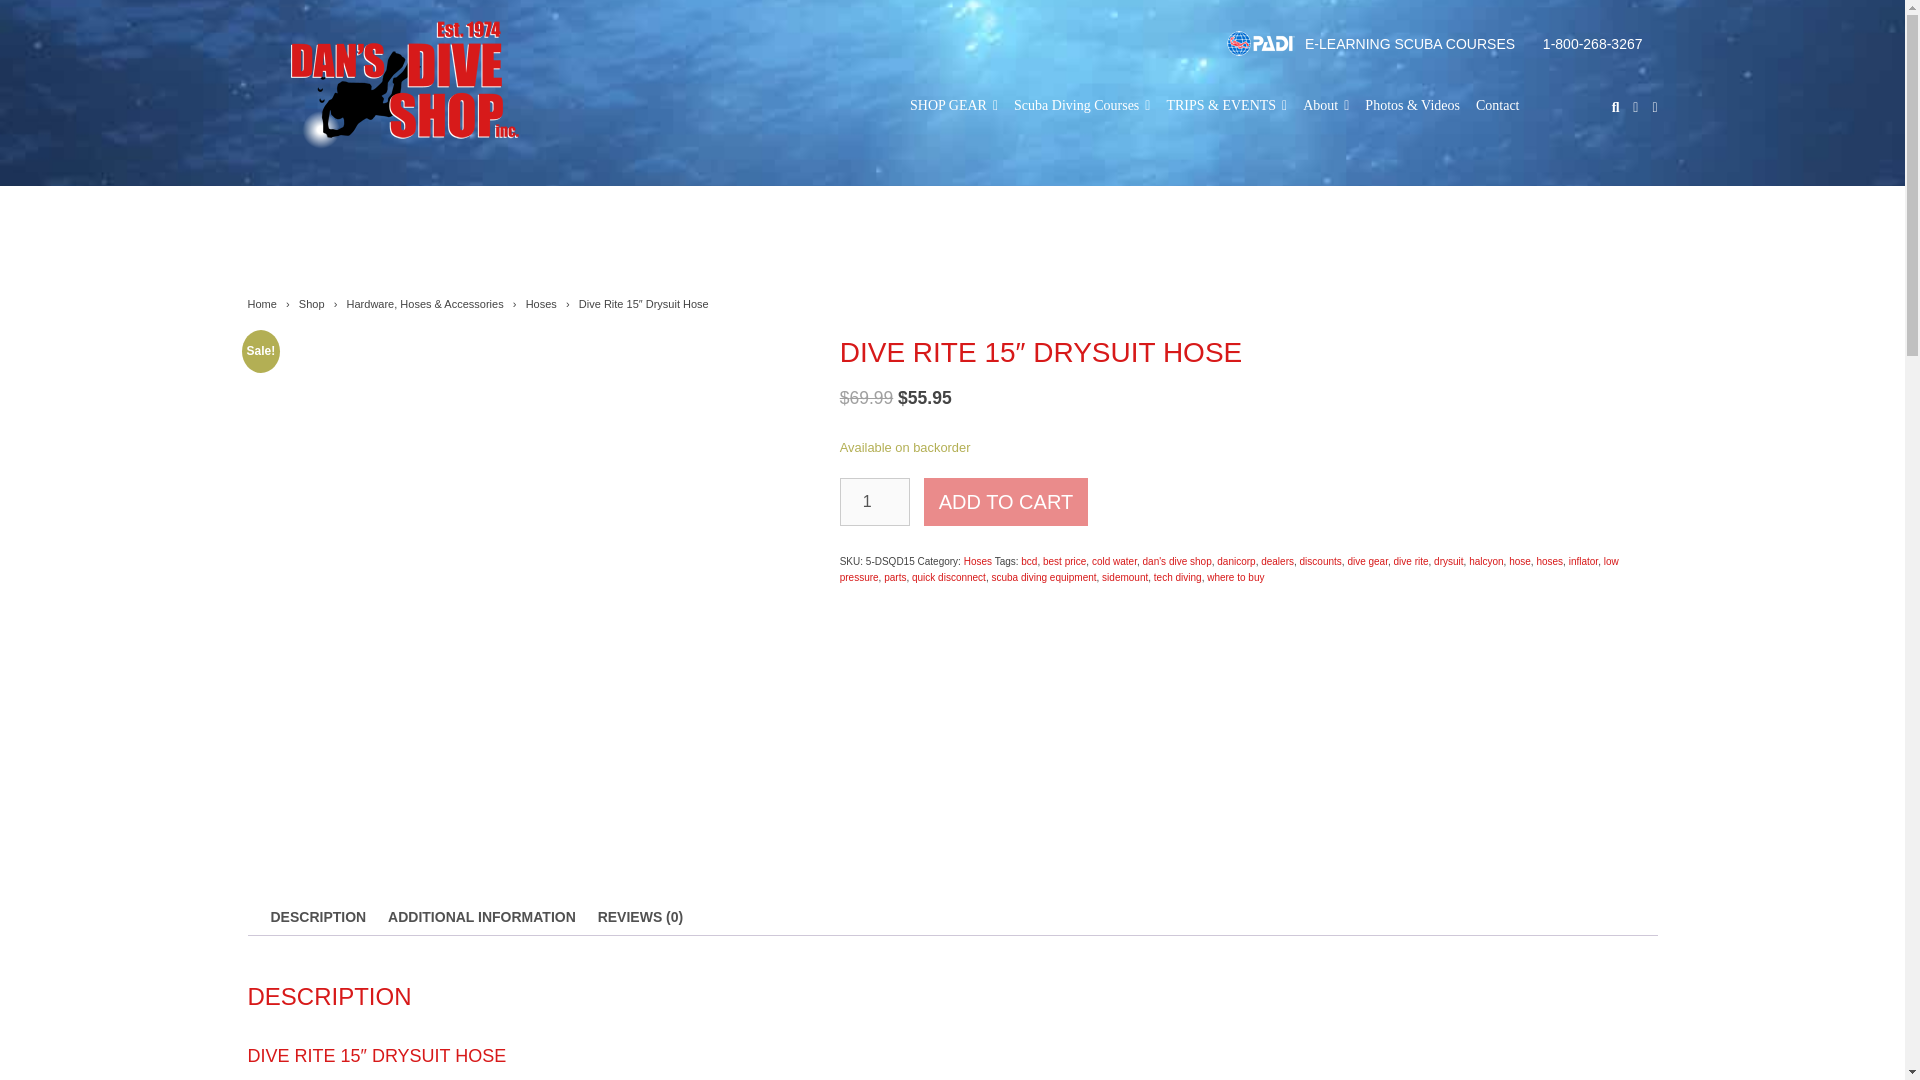 The image size is (1920, 1080). I want to click on SHOP GEAR, so click(954, 114).